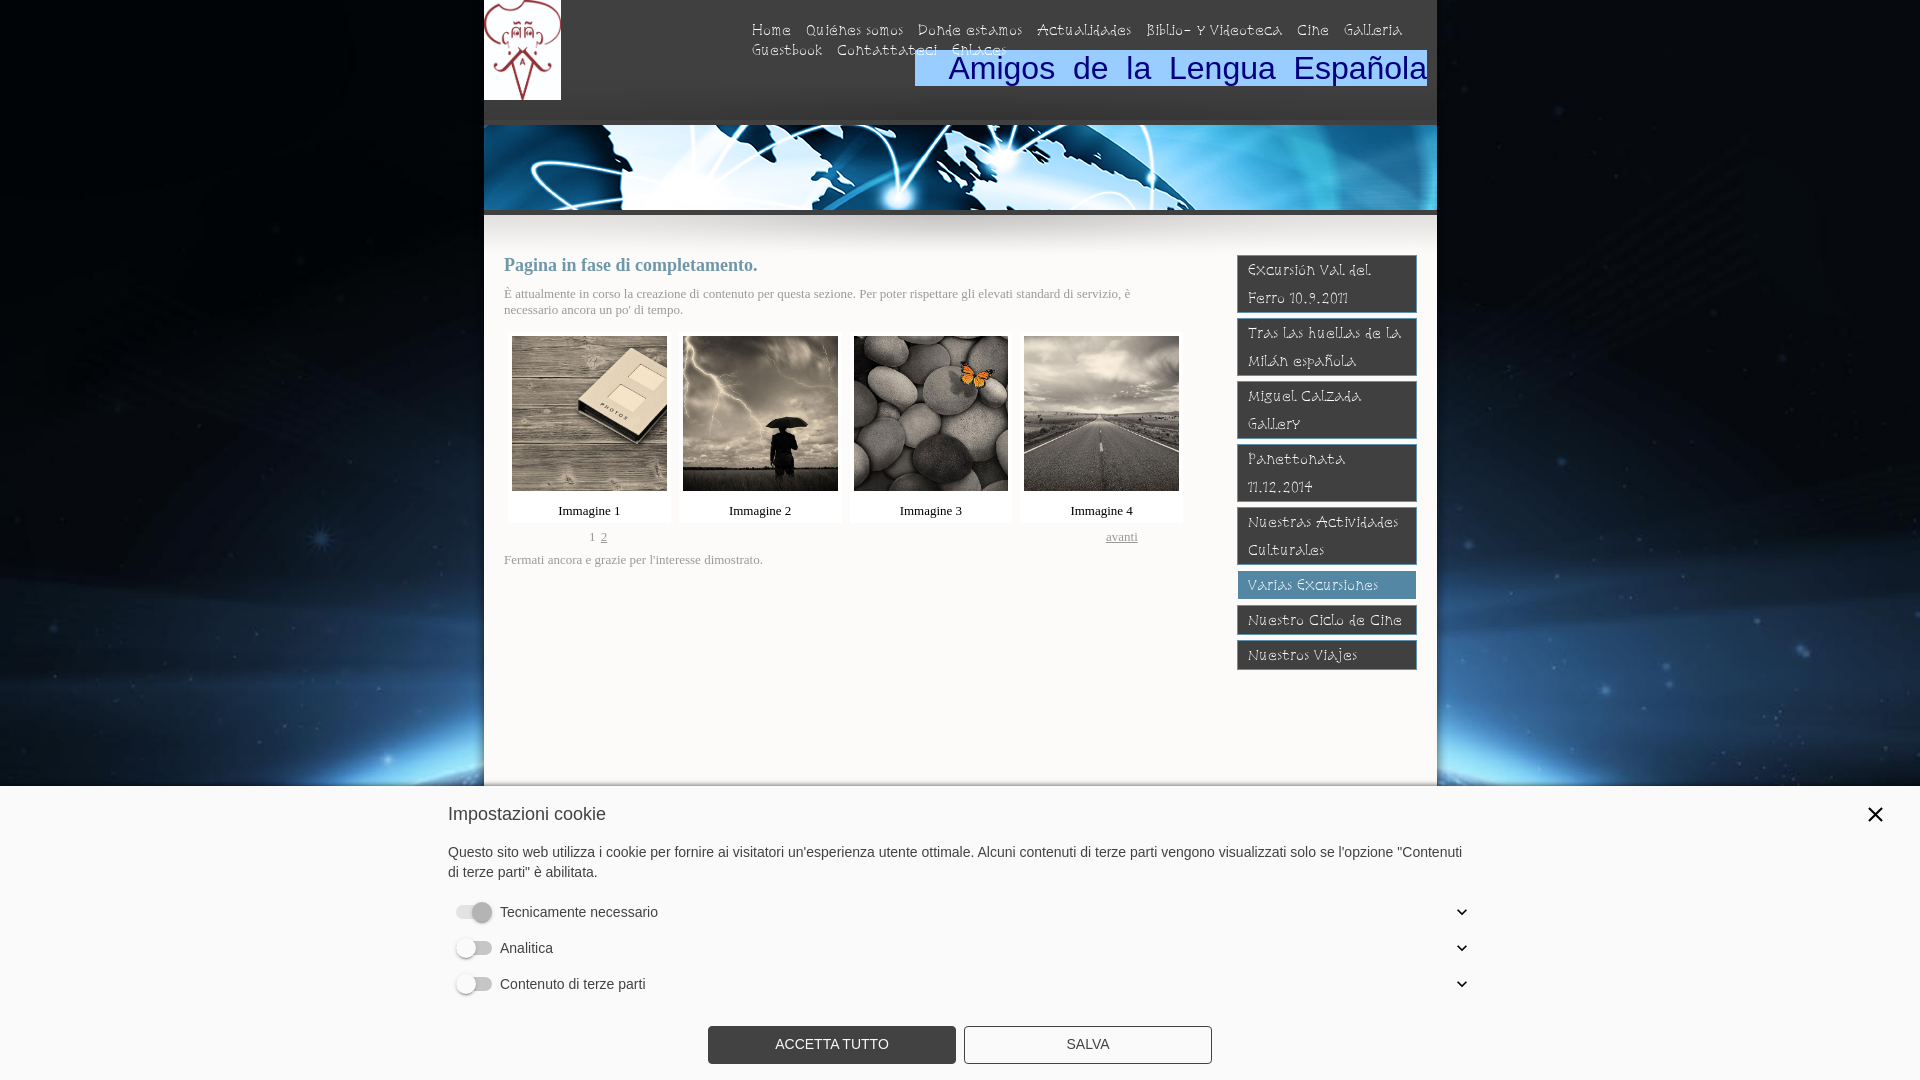  What do you see at coordinates (1327, 585) in the screenshot?
I see `Varias Excursiones` at bounding box center [1327, 585].